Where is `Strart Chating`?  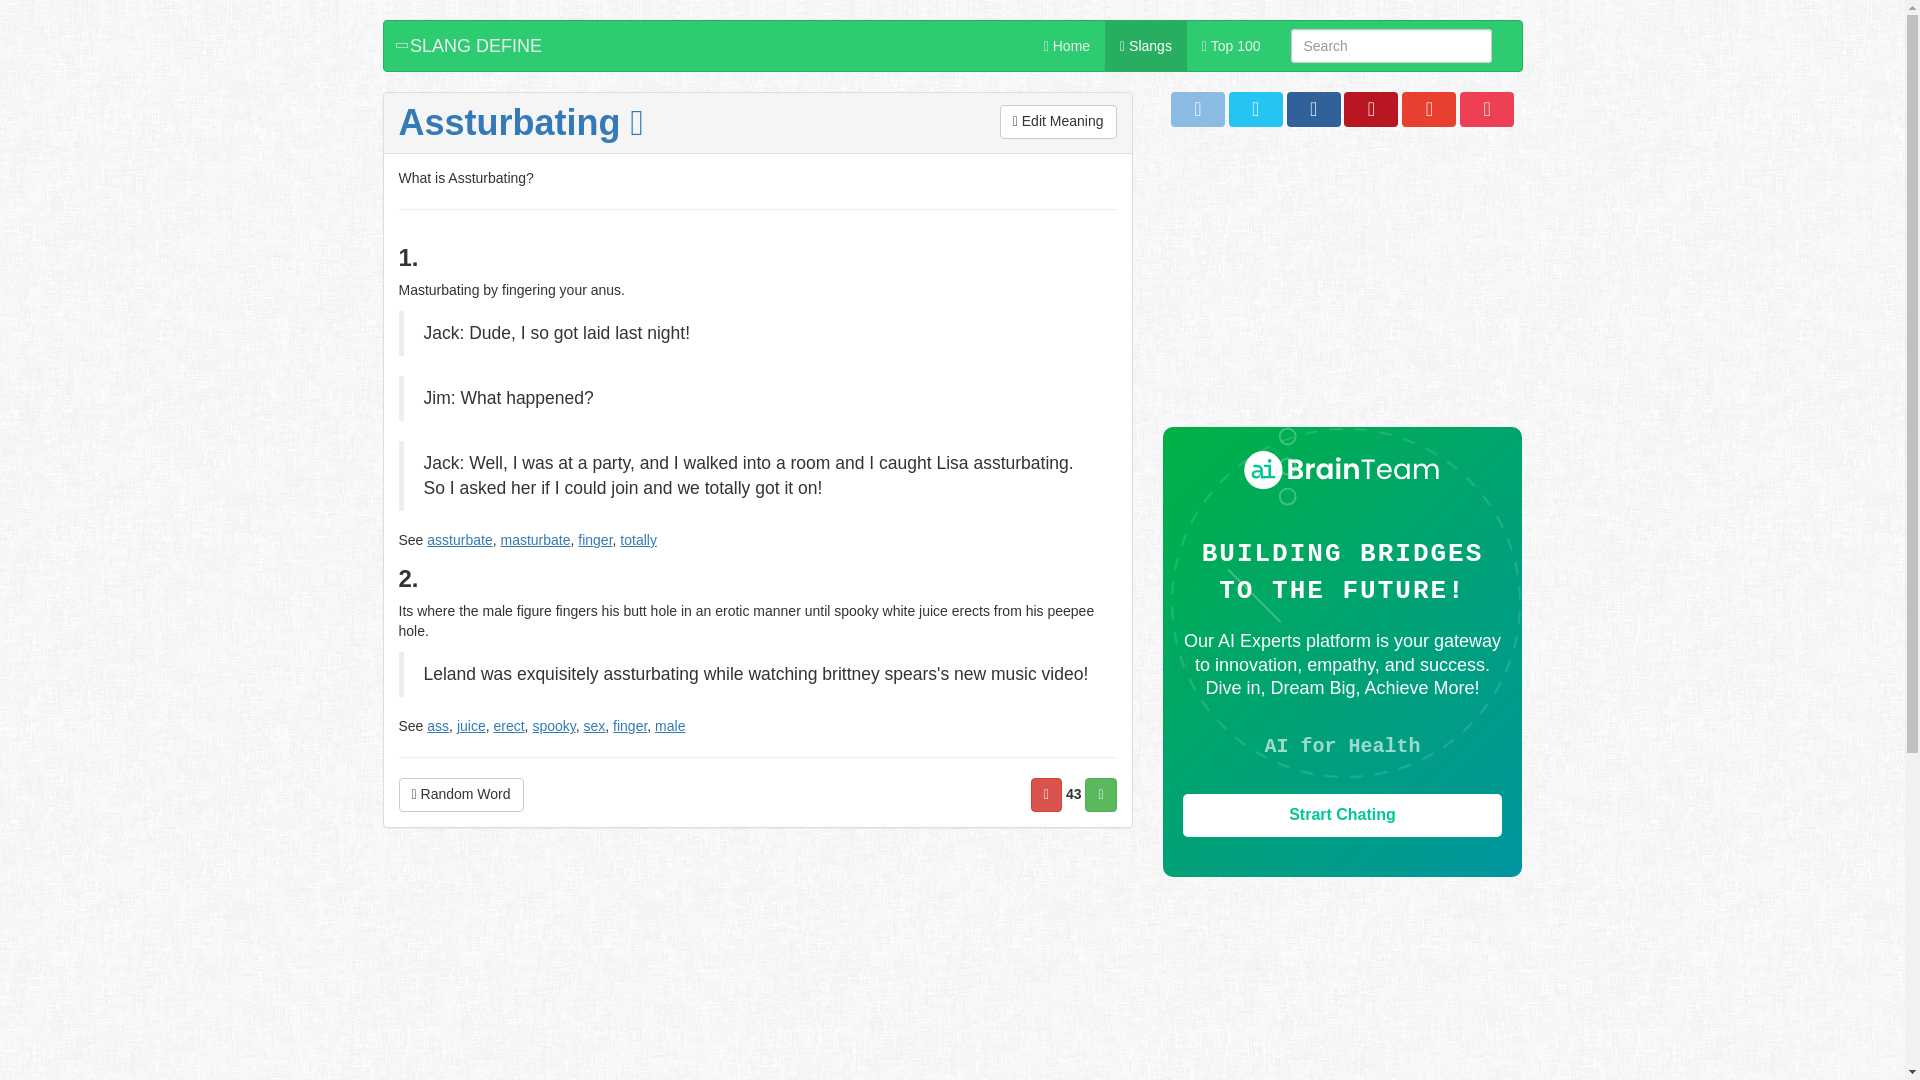
Strart Chating is located at coordinates (1342, 815).